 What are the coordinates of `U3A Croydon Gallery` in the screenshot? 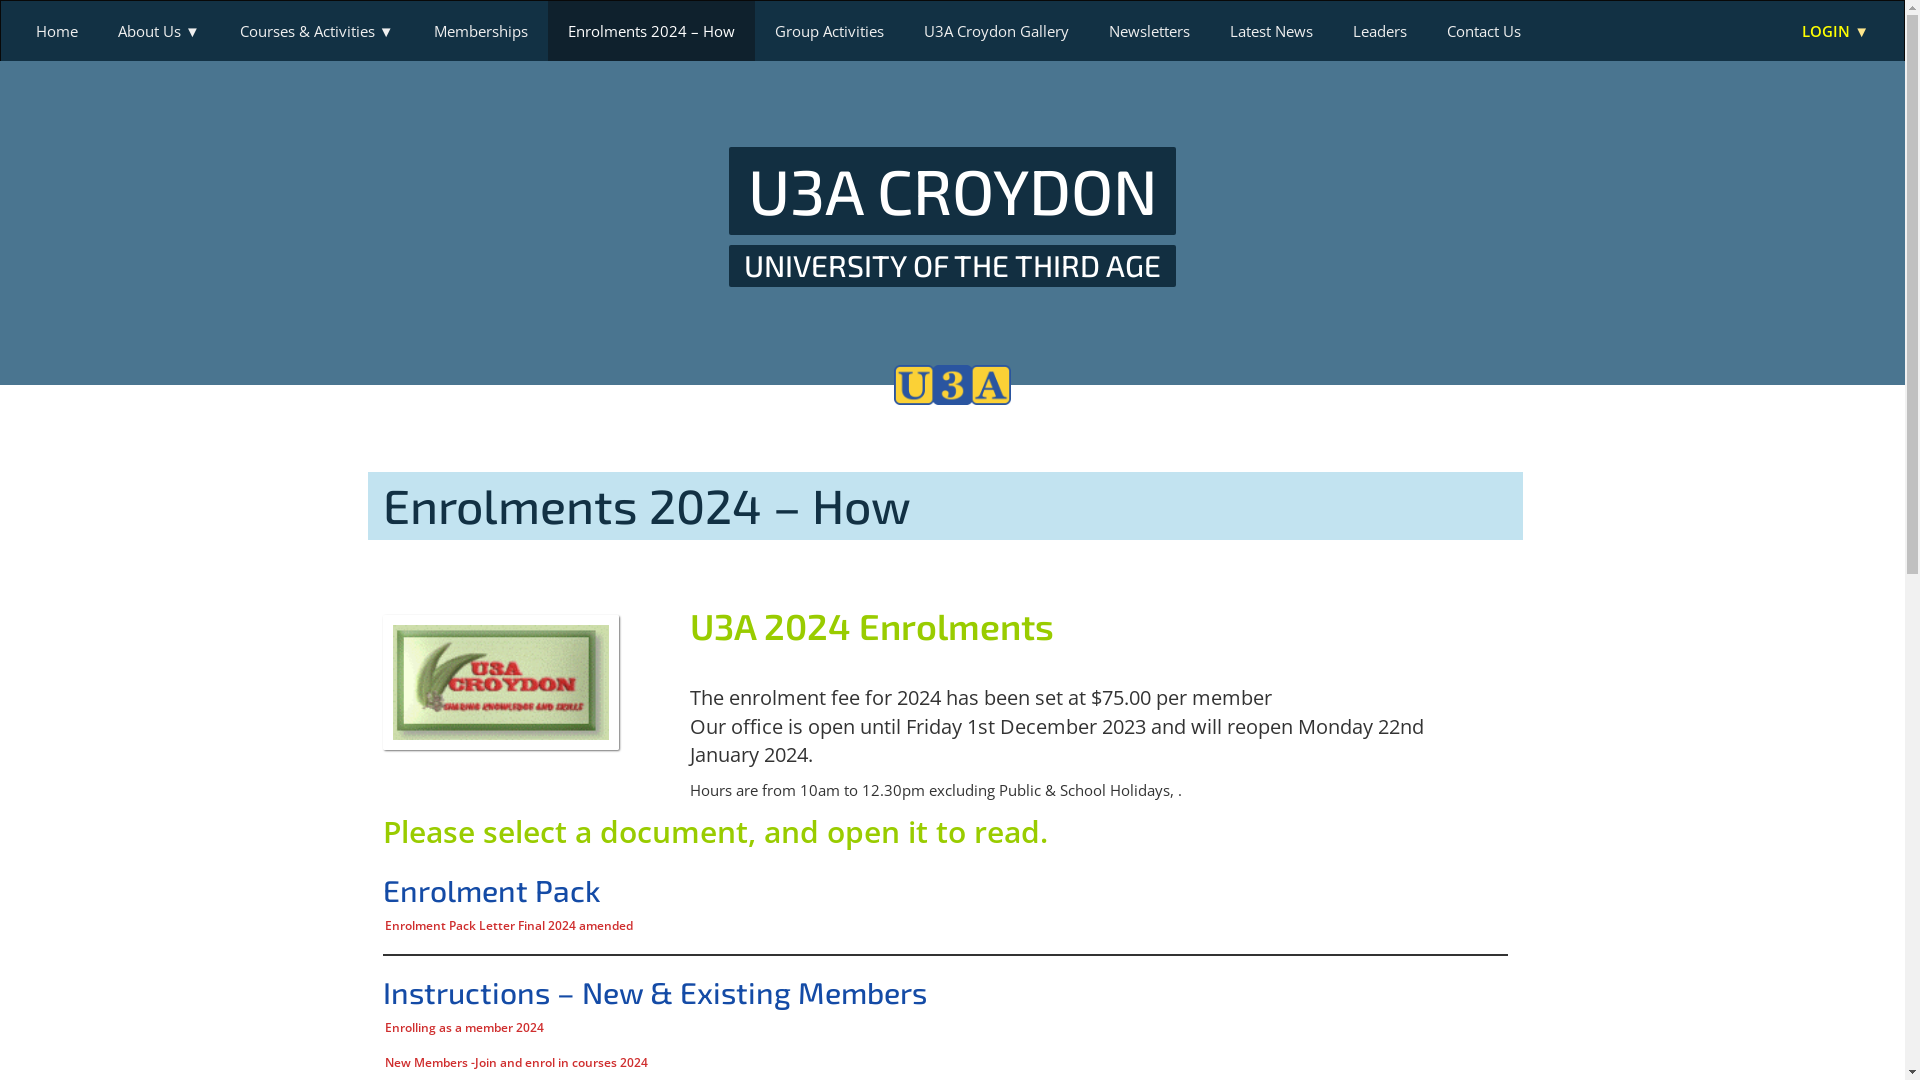 It's located at (996, 31).